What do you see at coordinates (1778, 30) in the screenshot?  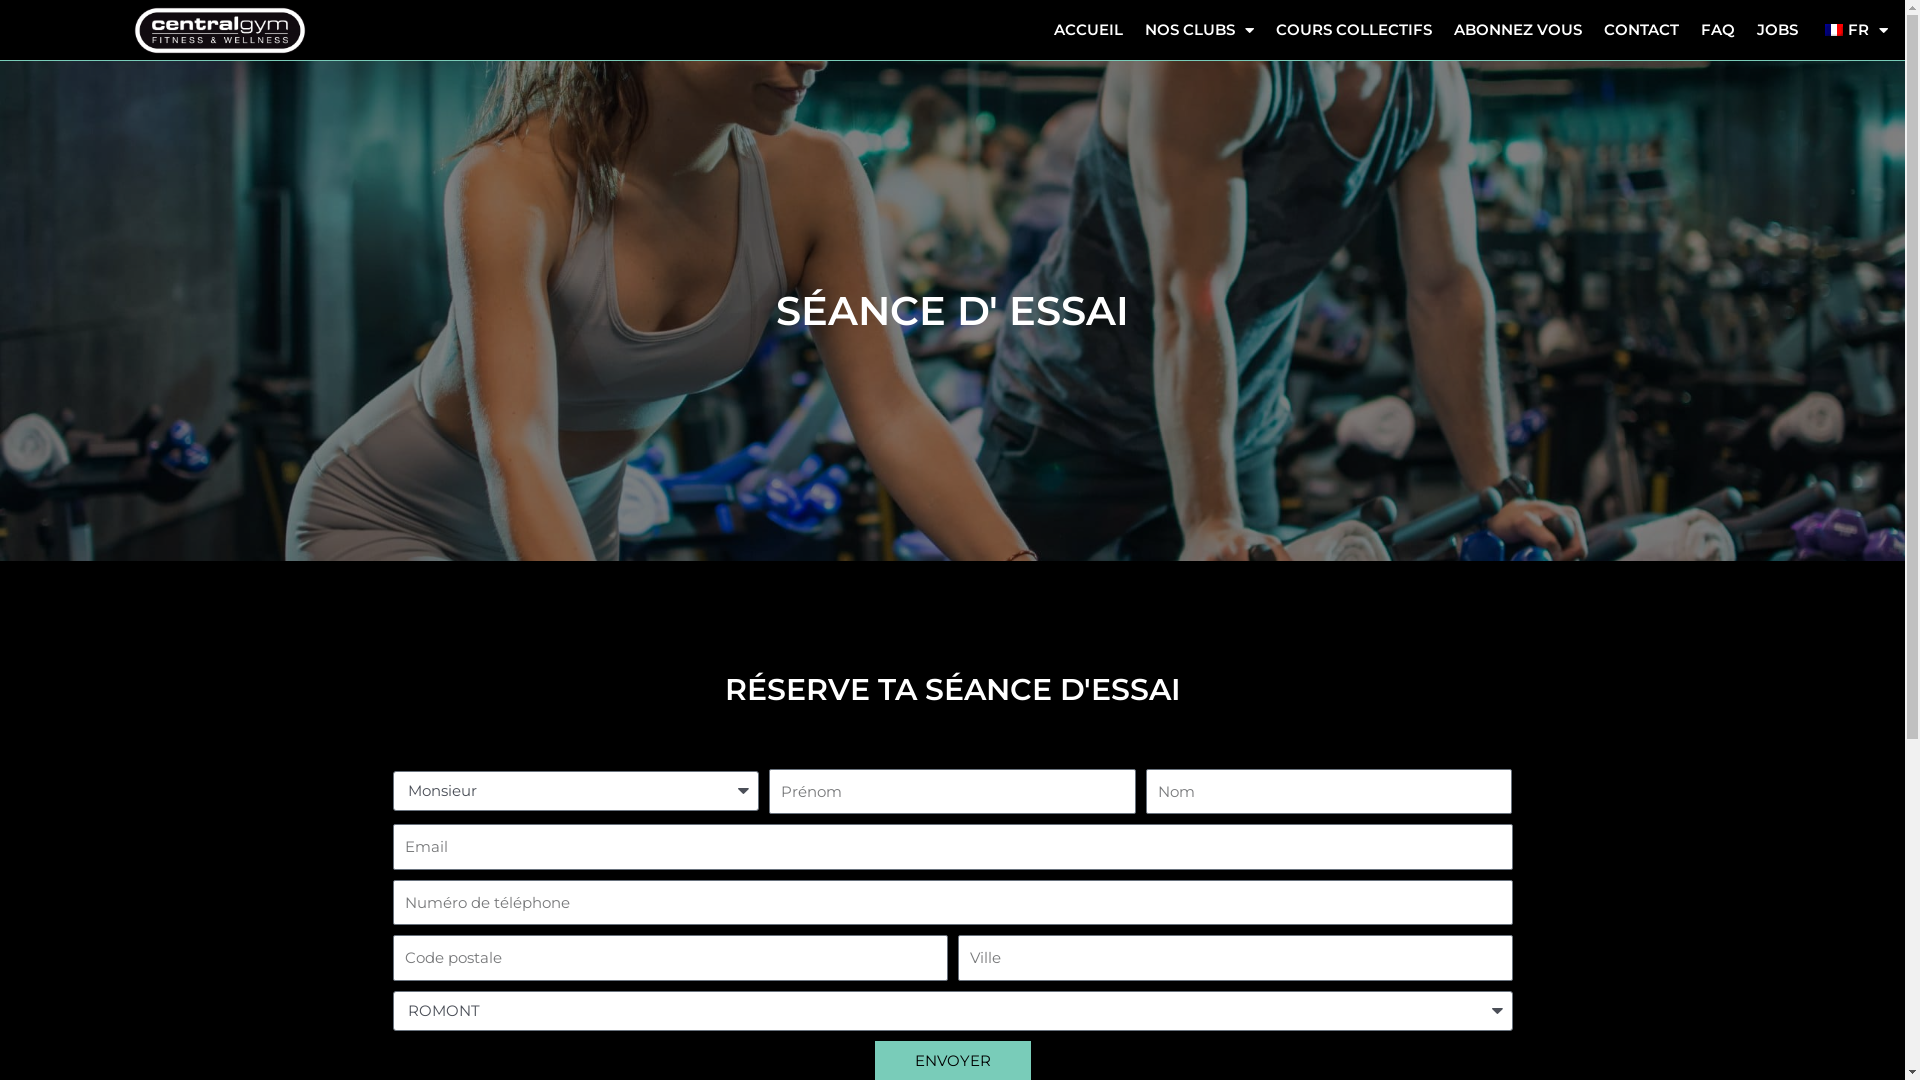 I see `JOBS` at bounding box center [1778, 30].